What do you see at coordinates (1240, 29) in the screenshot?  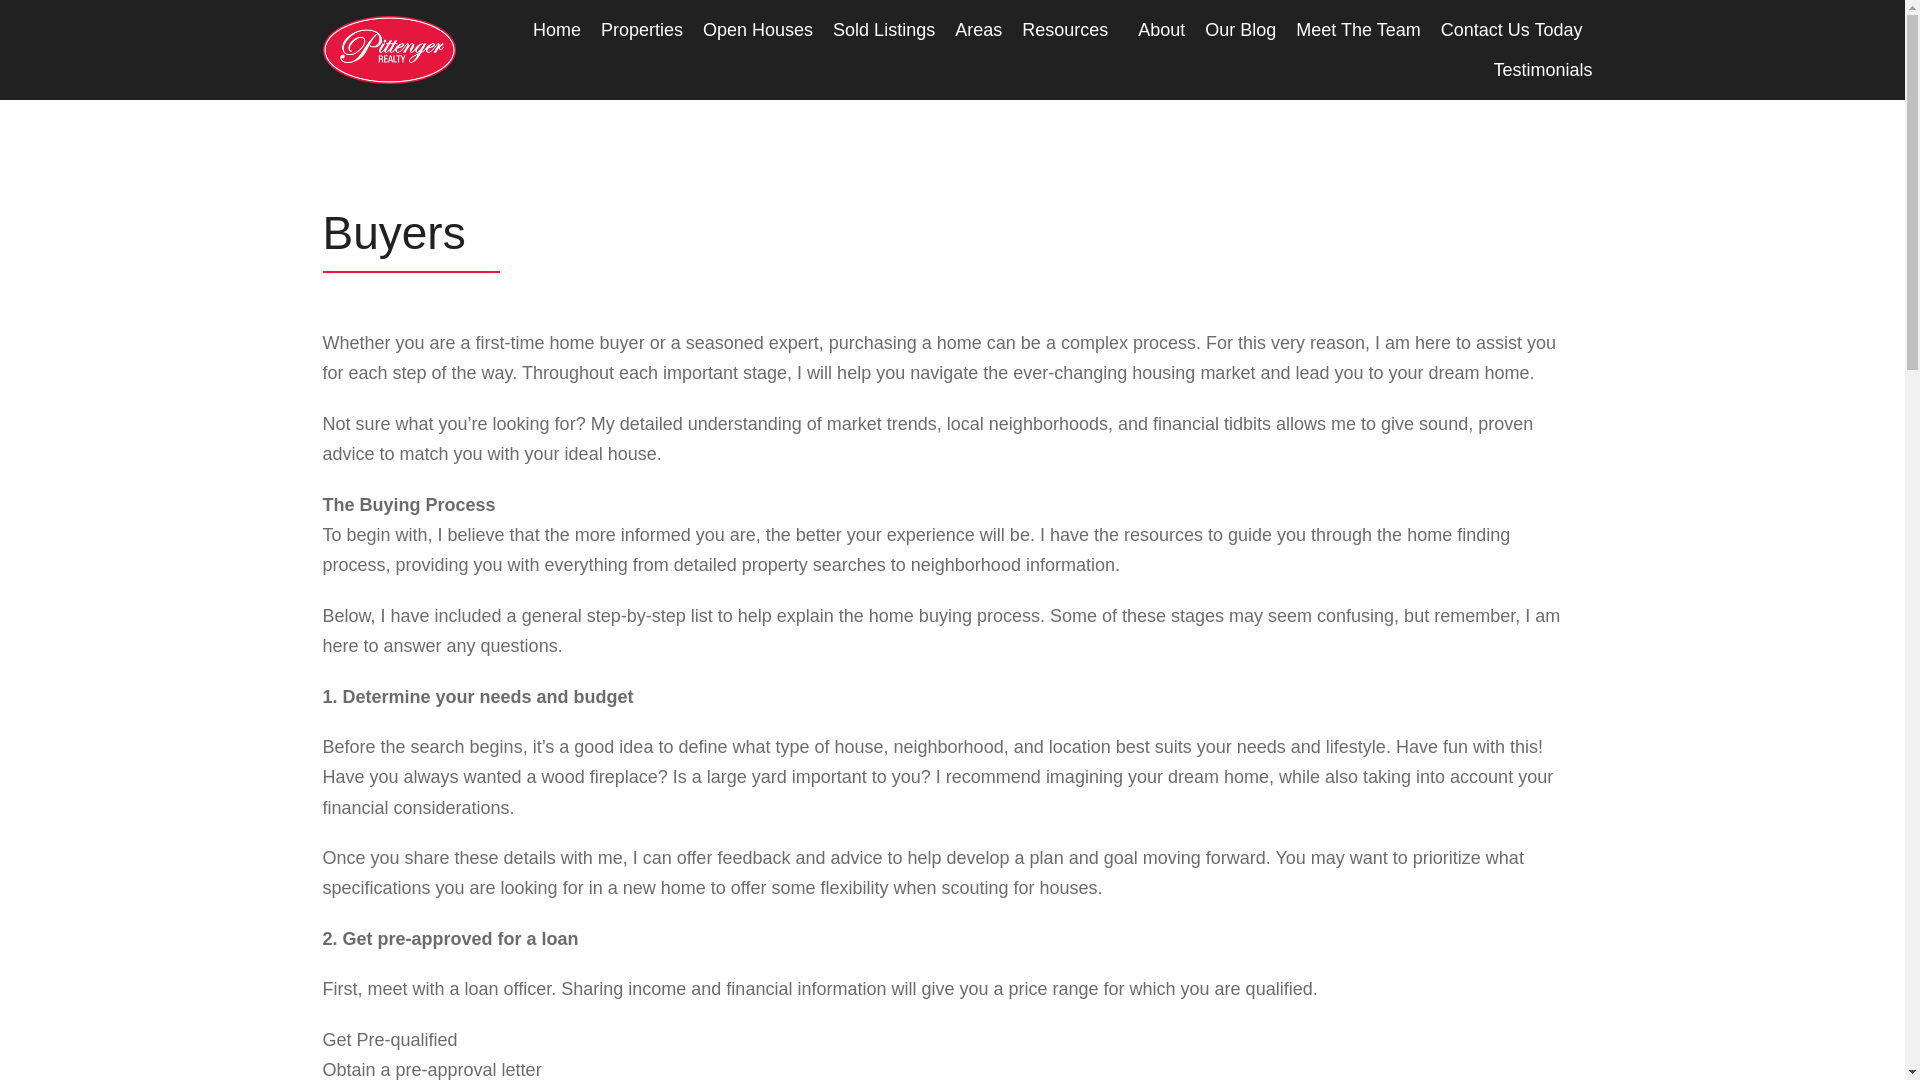 I see `Our Blog` at bounding box center [1240, 29].